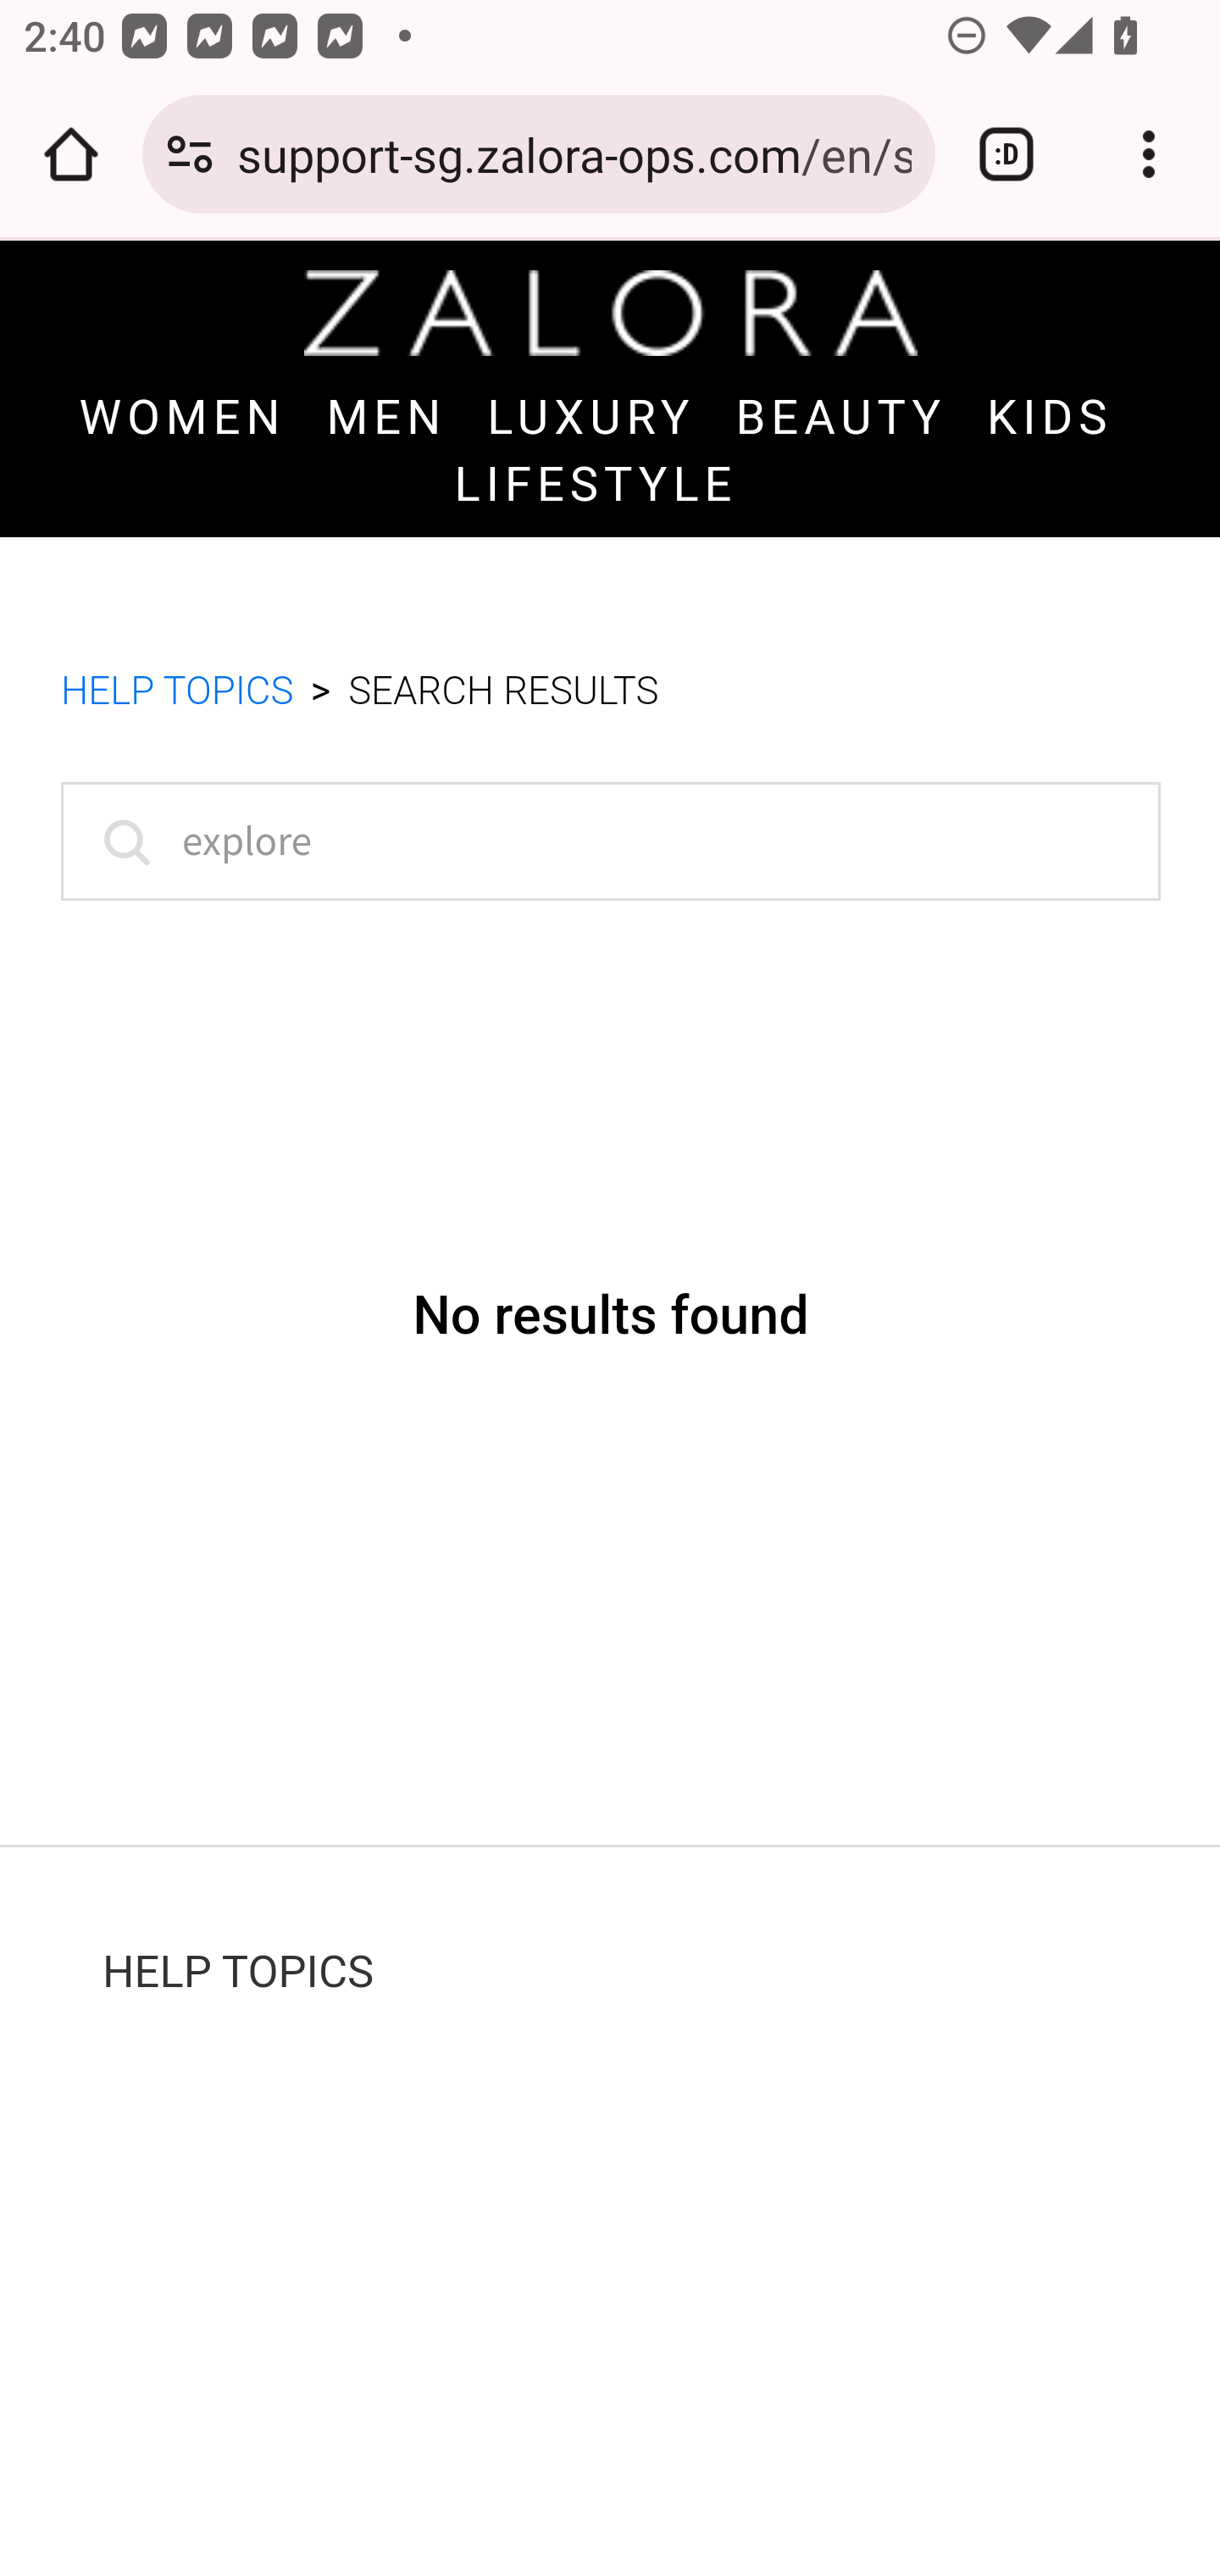 The width and height of the screenshot is (1220, 2576). Describe the element at coordinates (1006, 154) in the screenshot. I see `Switch or close tabs` at that location.